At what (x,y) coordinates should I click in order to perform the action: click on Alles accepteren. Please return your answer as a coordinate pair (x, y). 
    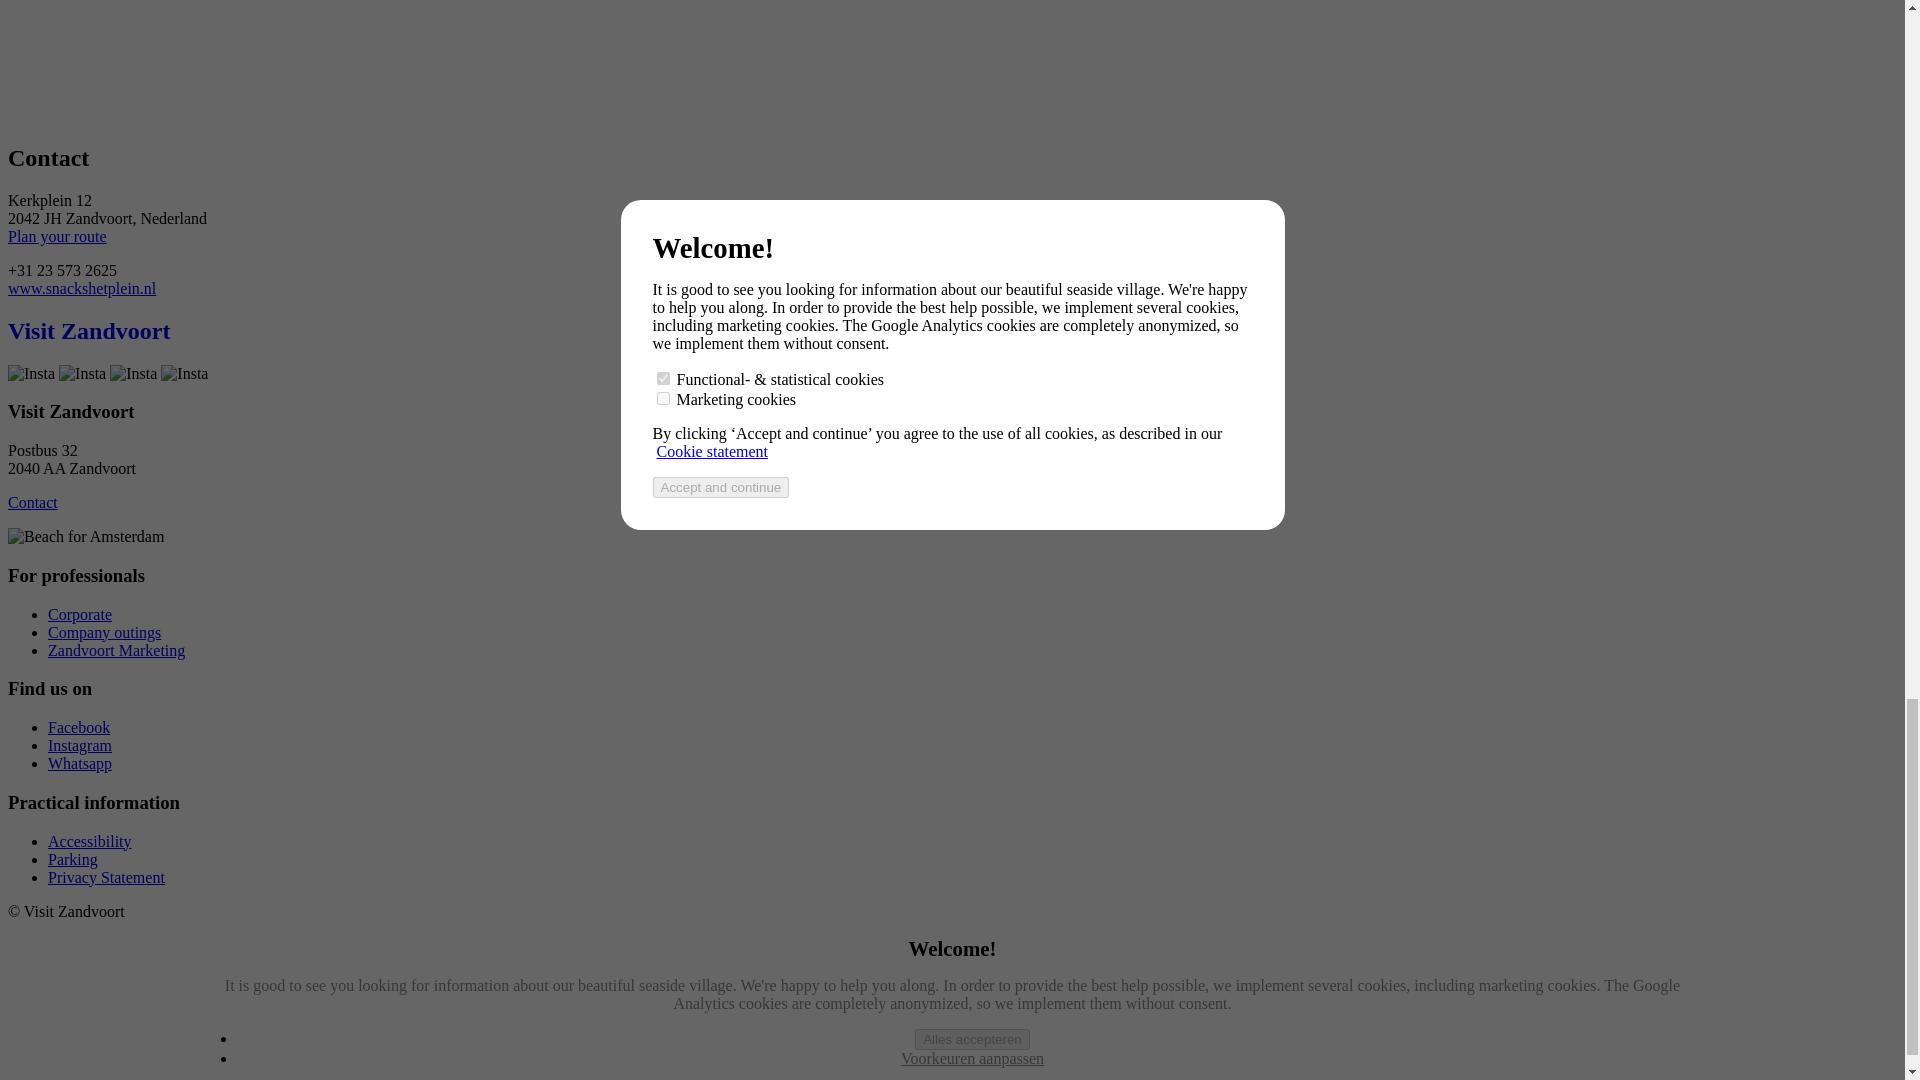
    Looking at the image, I should click on (972, 1038).